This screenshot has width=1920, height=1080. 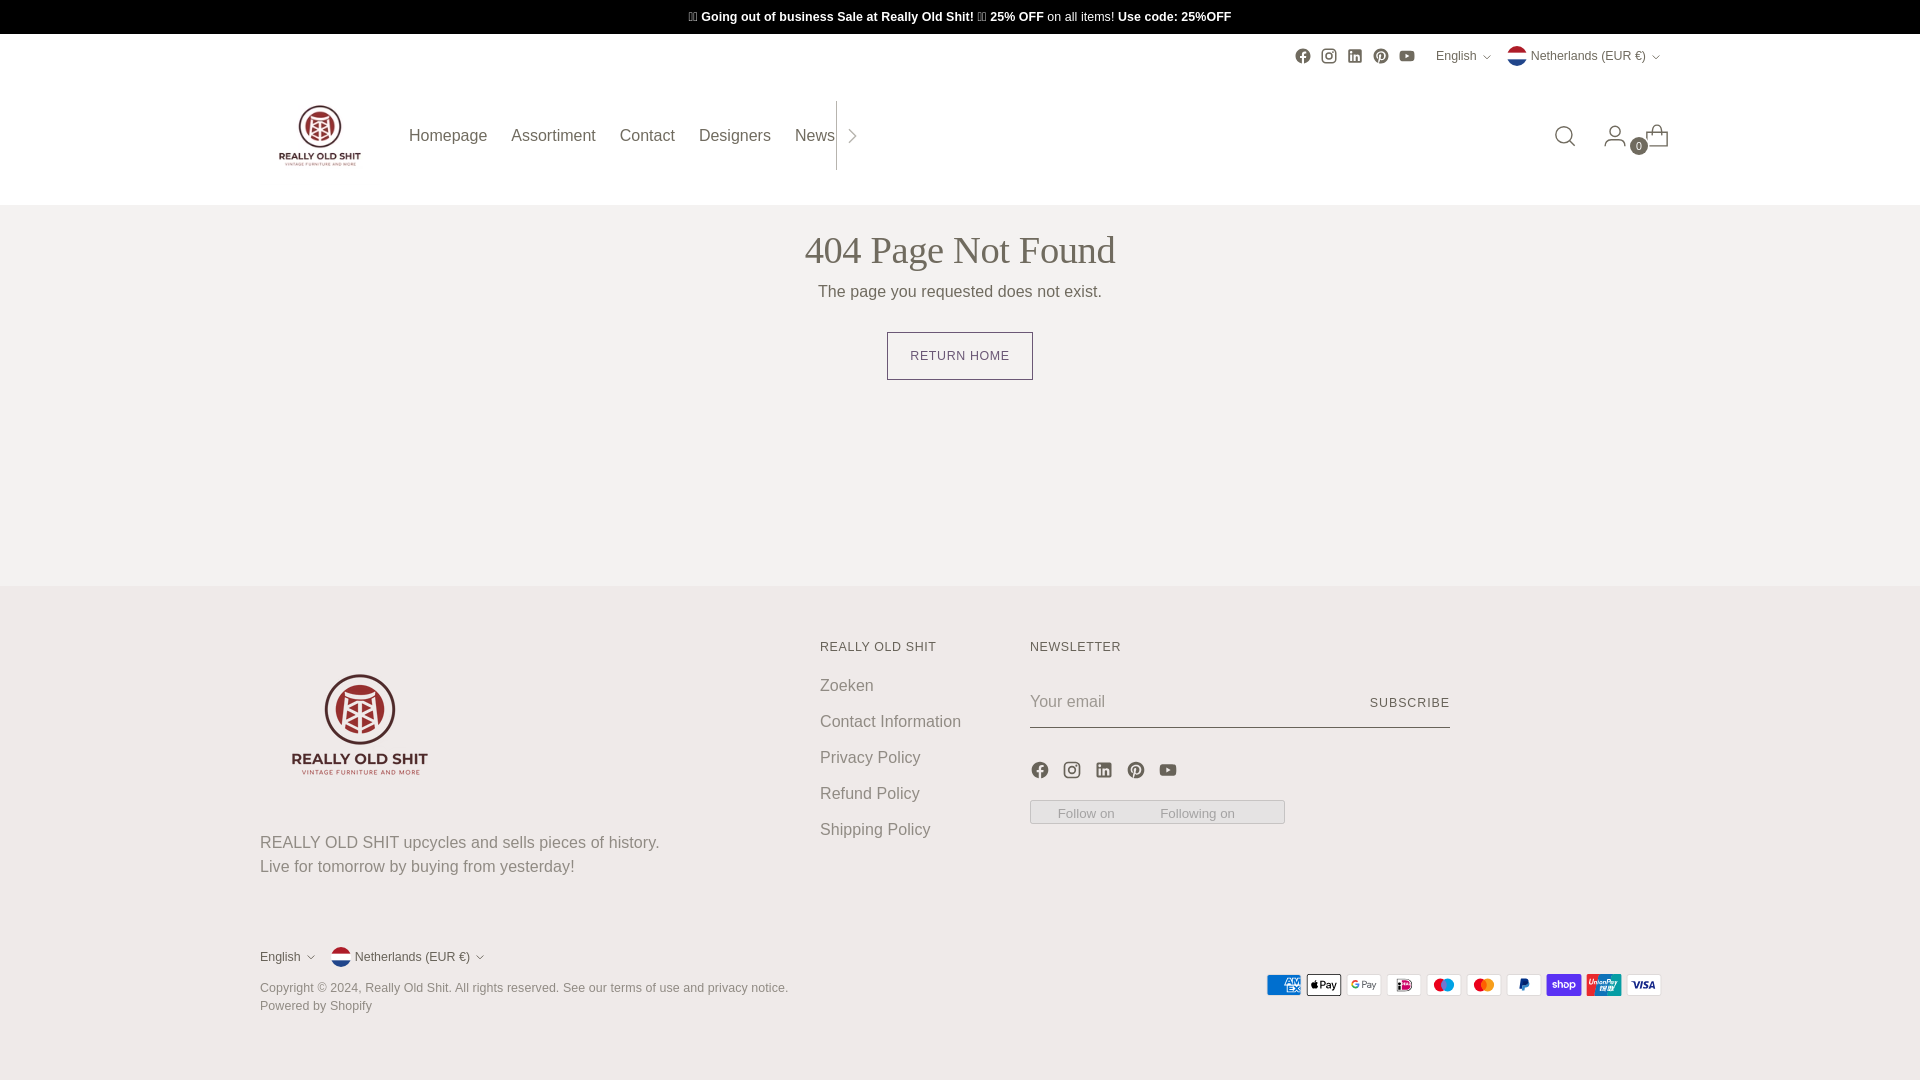 I want to click on Really Old Shit on Instagram, so click(x=1329, y=56).